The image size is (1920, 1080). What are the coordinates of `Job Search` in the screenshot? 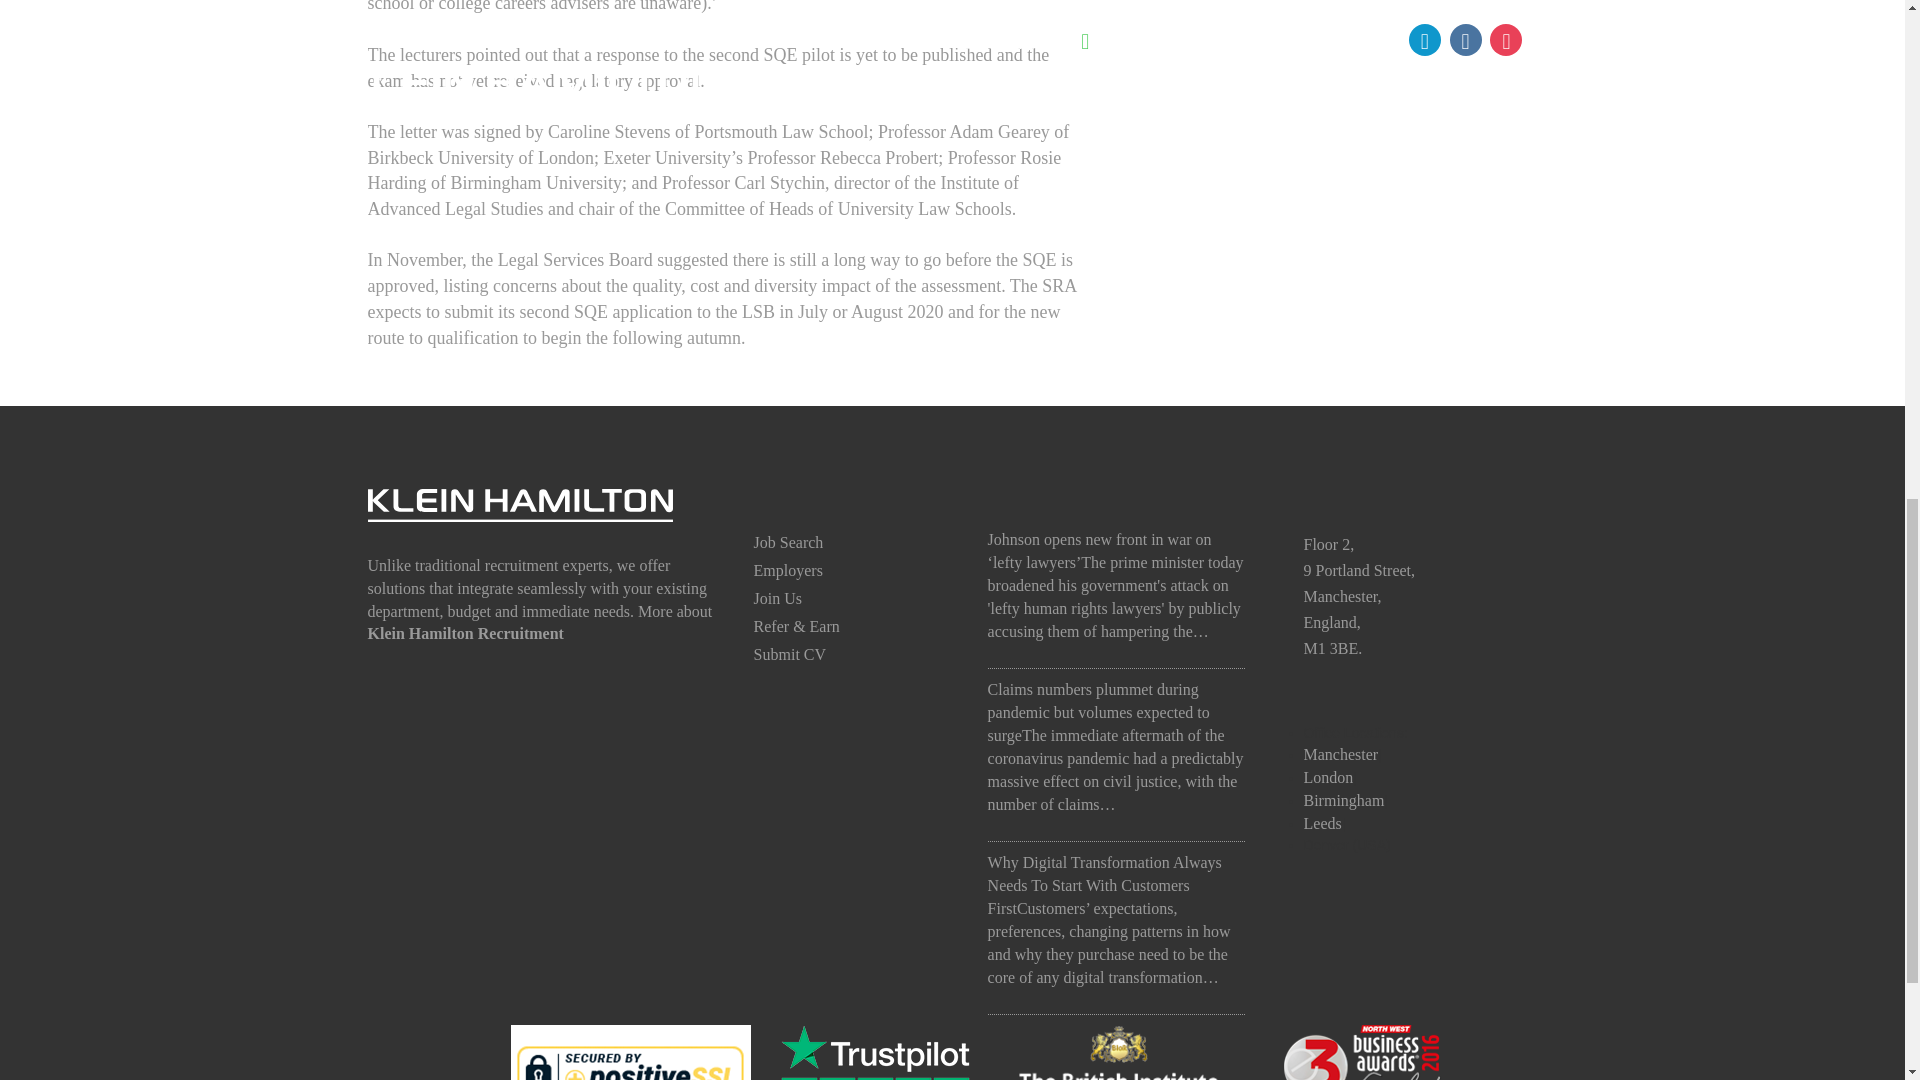 It's located at (788, 542).